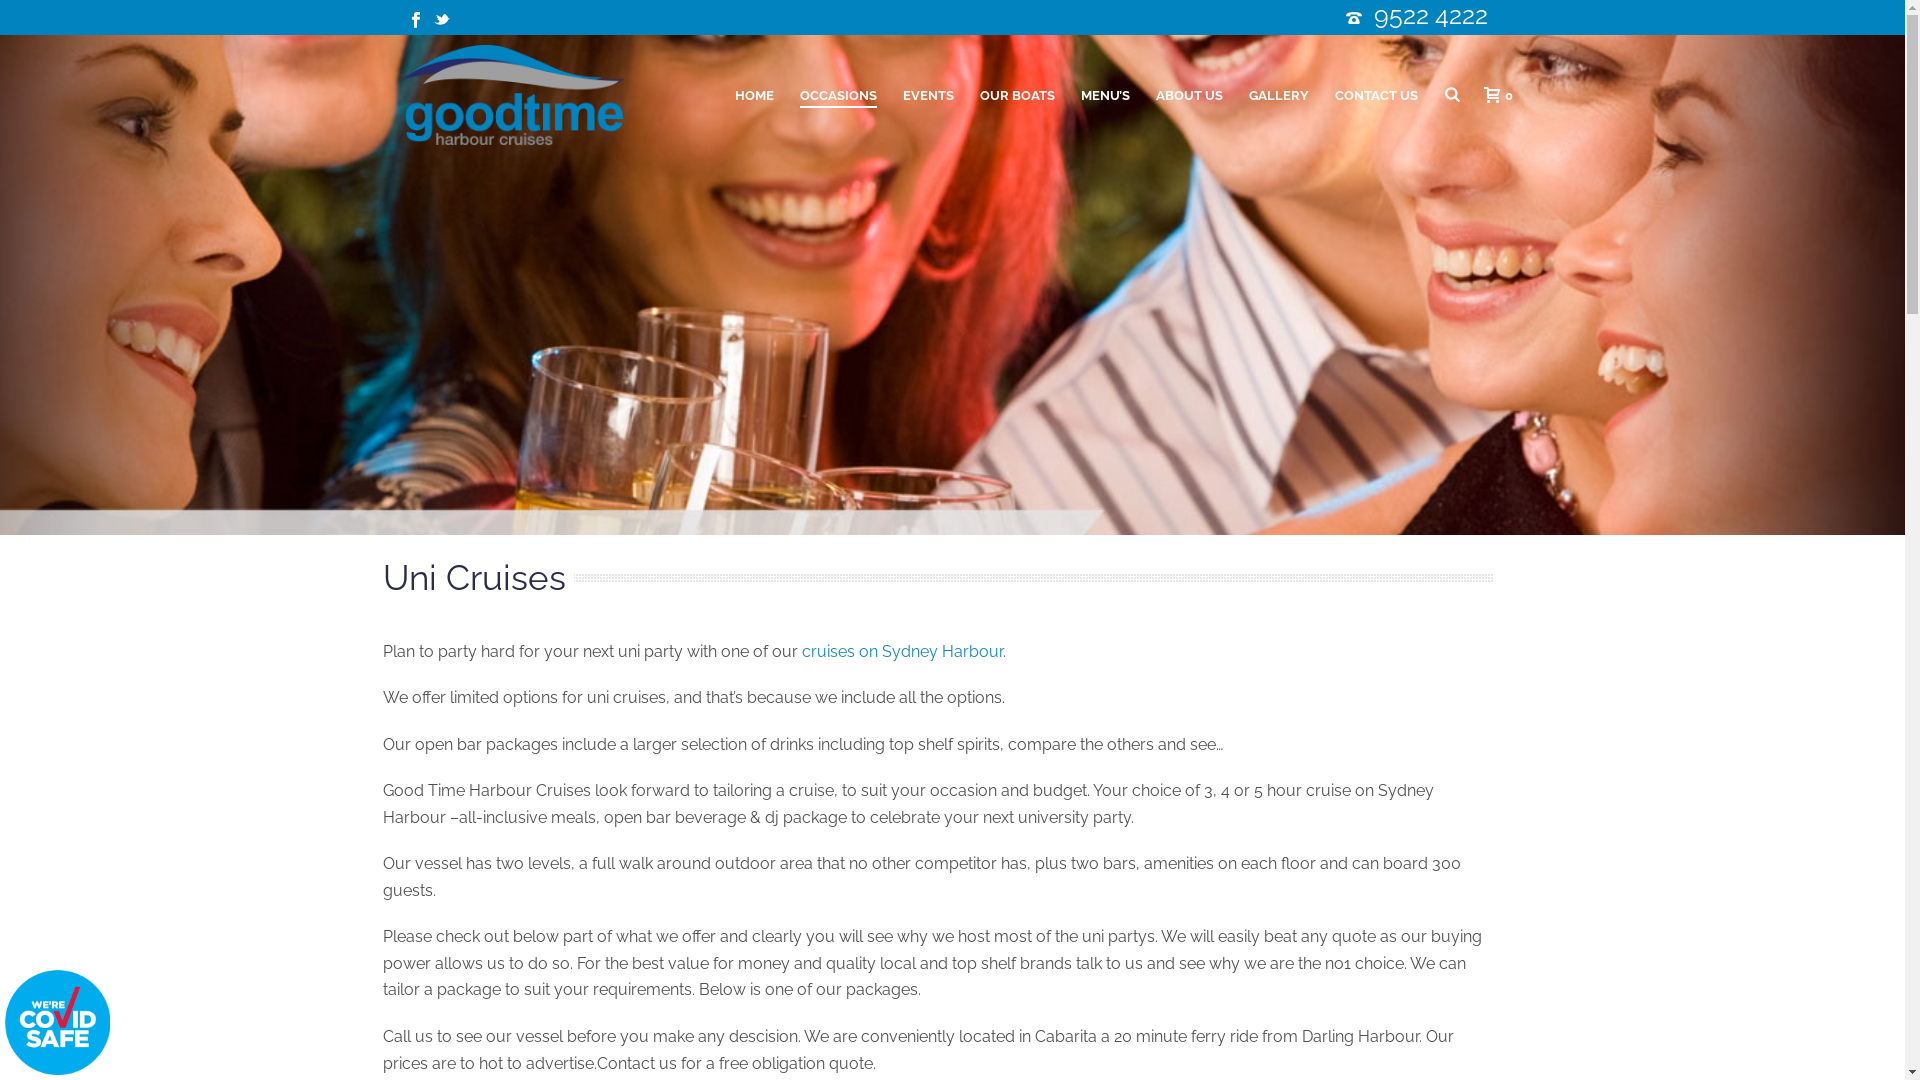 This screenshot has height=1080, width=1920. Describe the element at coordinates (928, 96) in the screenshot. I see `EVENTS` at that location.